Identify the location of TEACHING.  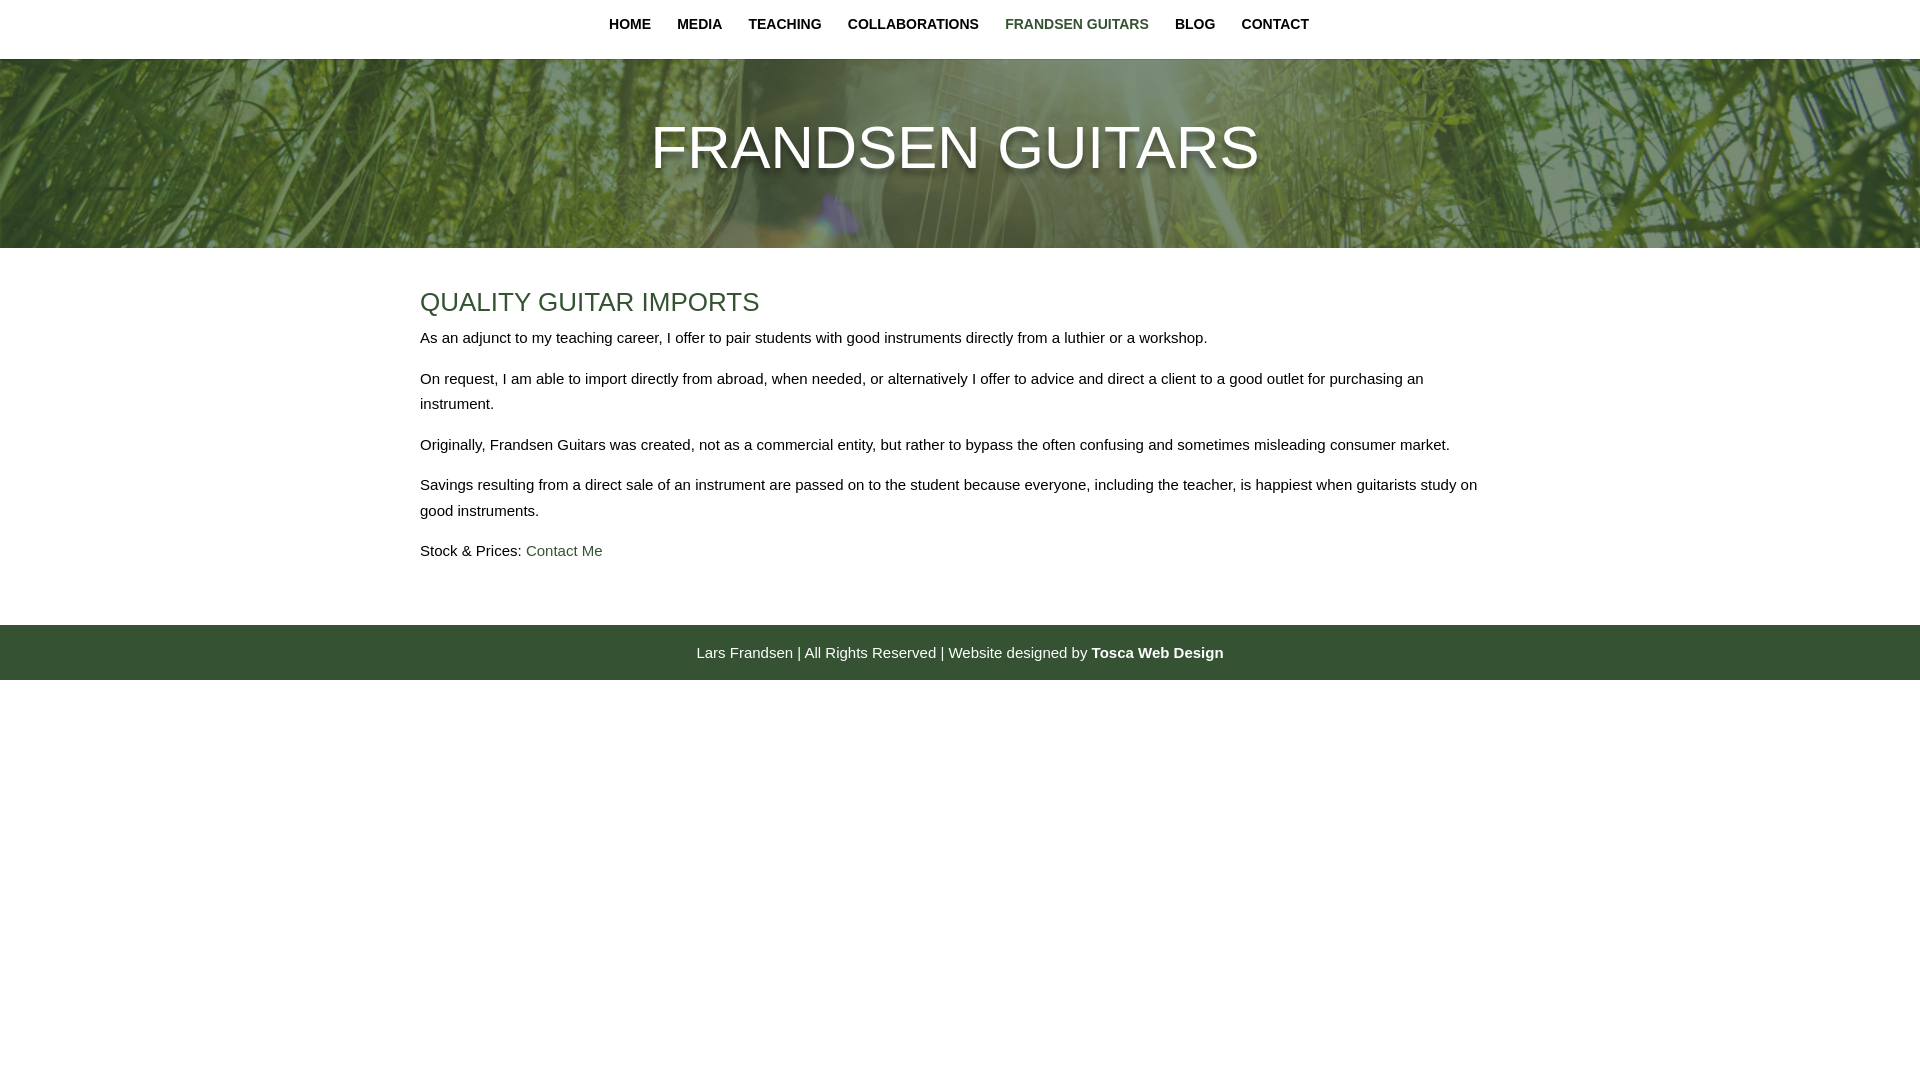
(784, 38).